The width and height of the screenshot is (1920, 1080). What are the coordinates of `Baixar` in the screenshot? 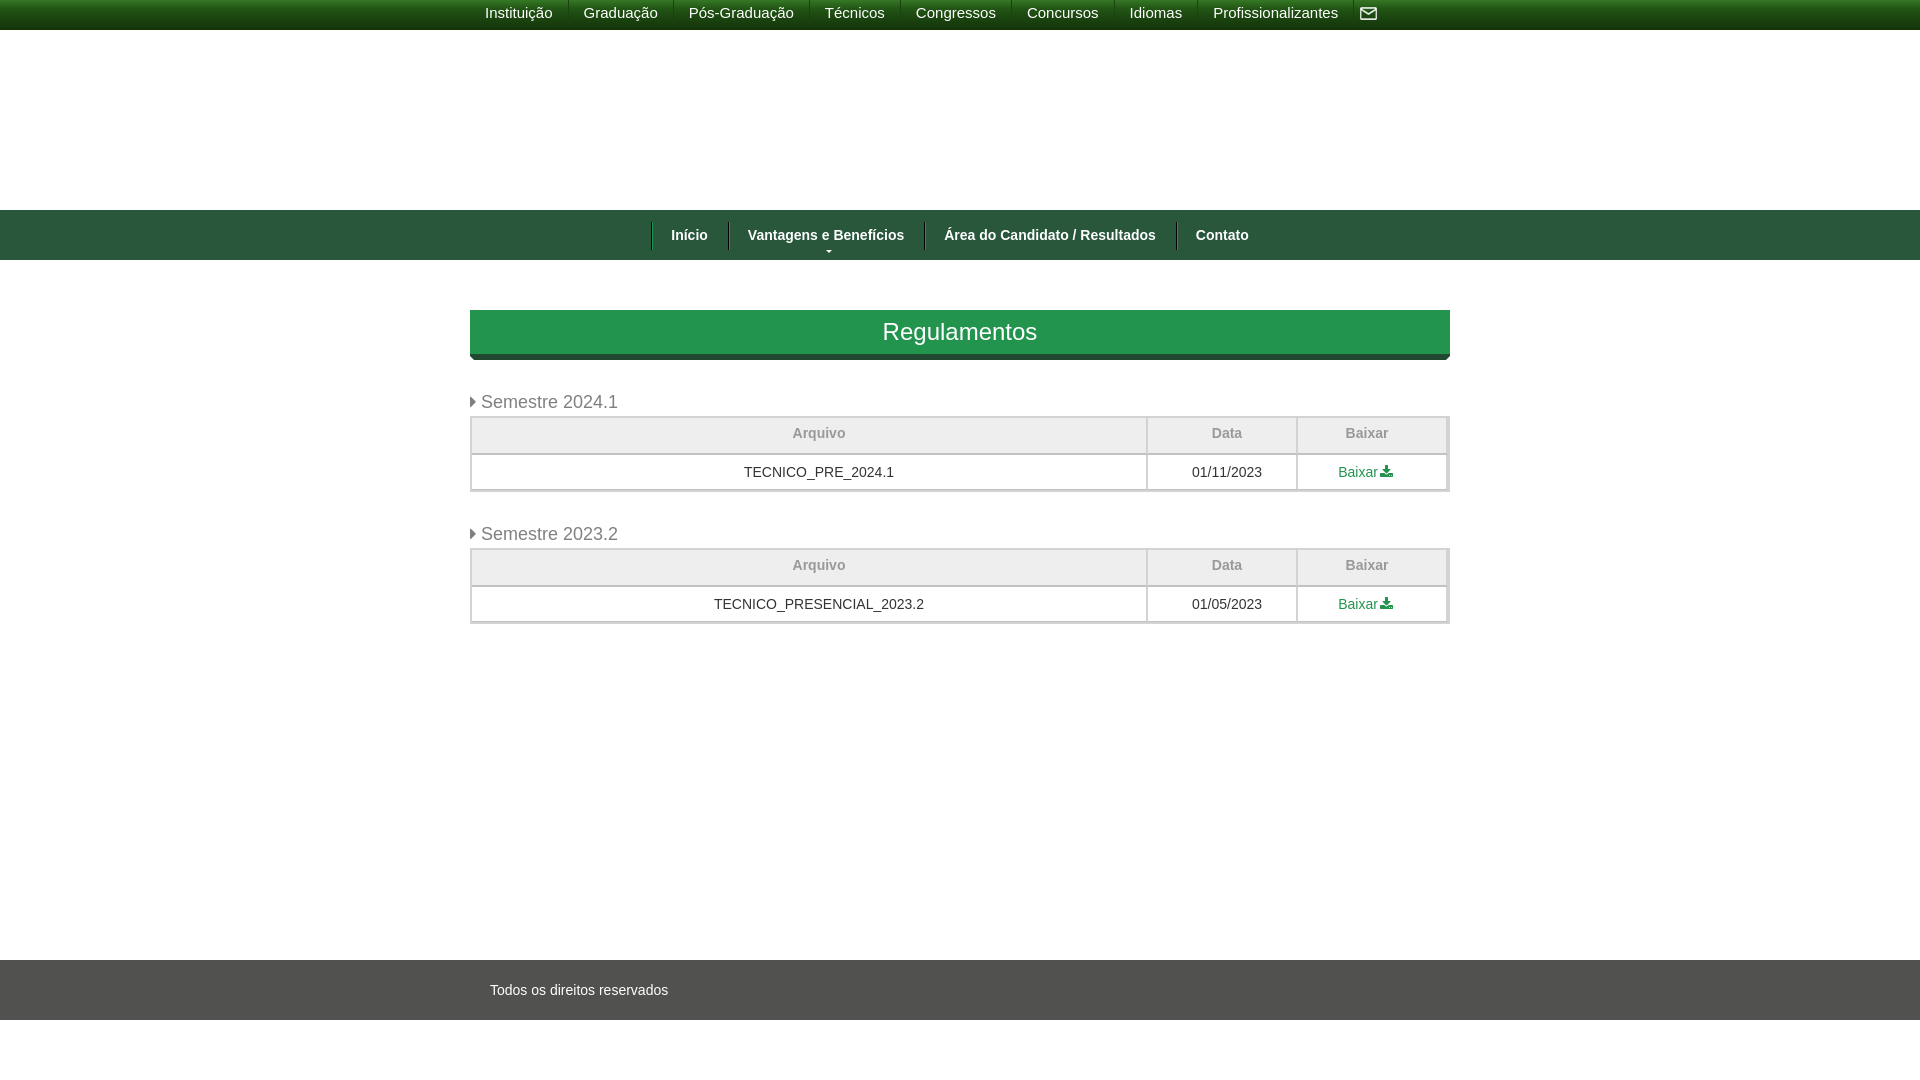 It's located at (1367, 604).